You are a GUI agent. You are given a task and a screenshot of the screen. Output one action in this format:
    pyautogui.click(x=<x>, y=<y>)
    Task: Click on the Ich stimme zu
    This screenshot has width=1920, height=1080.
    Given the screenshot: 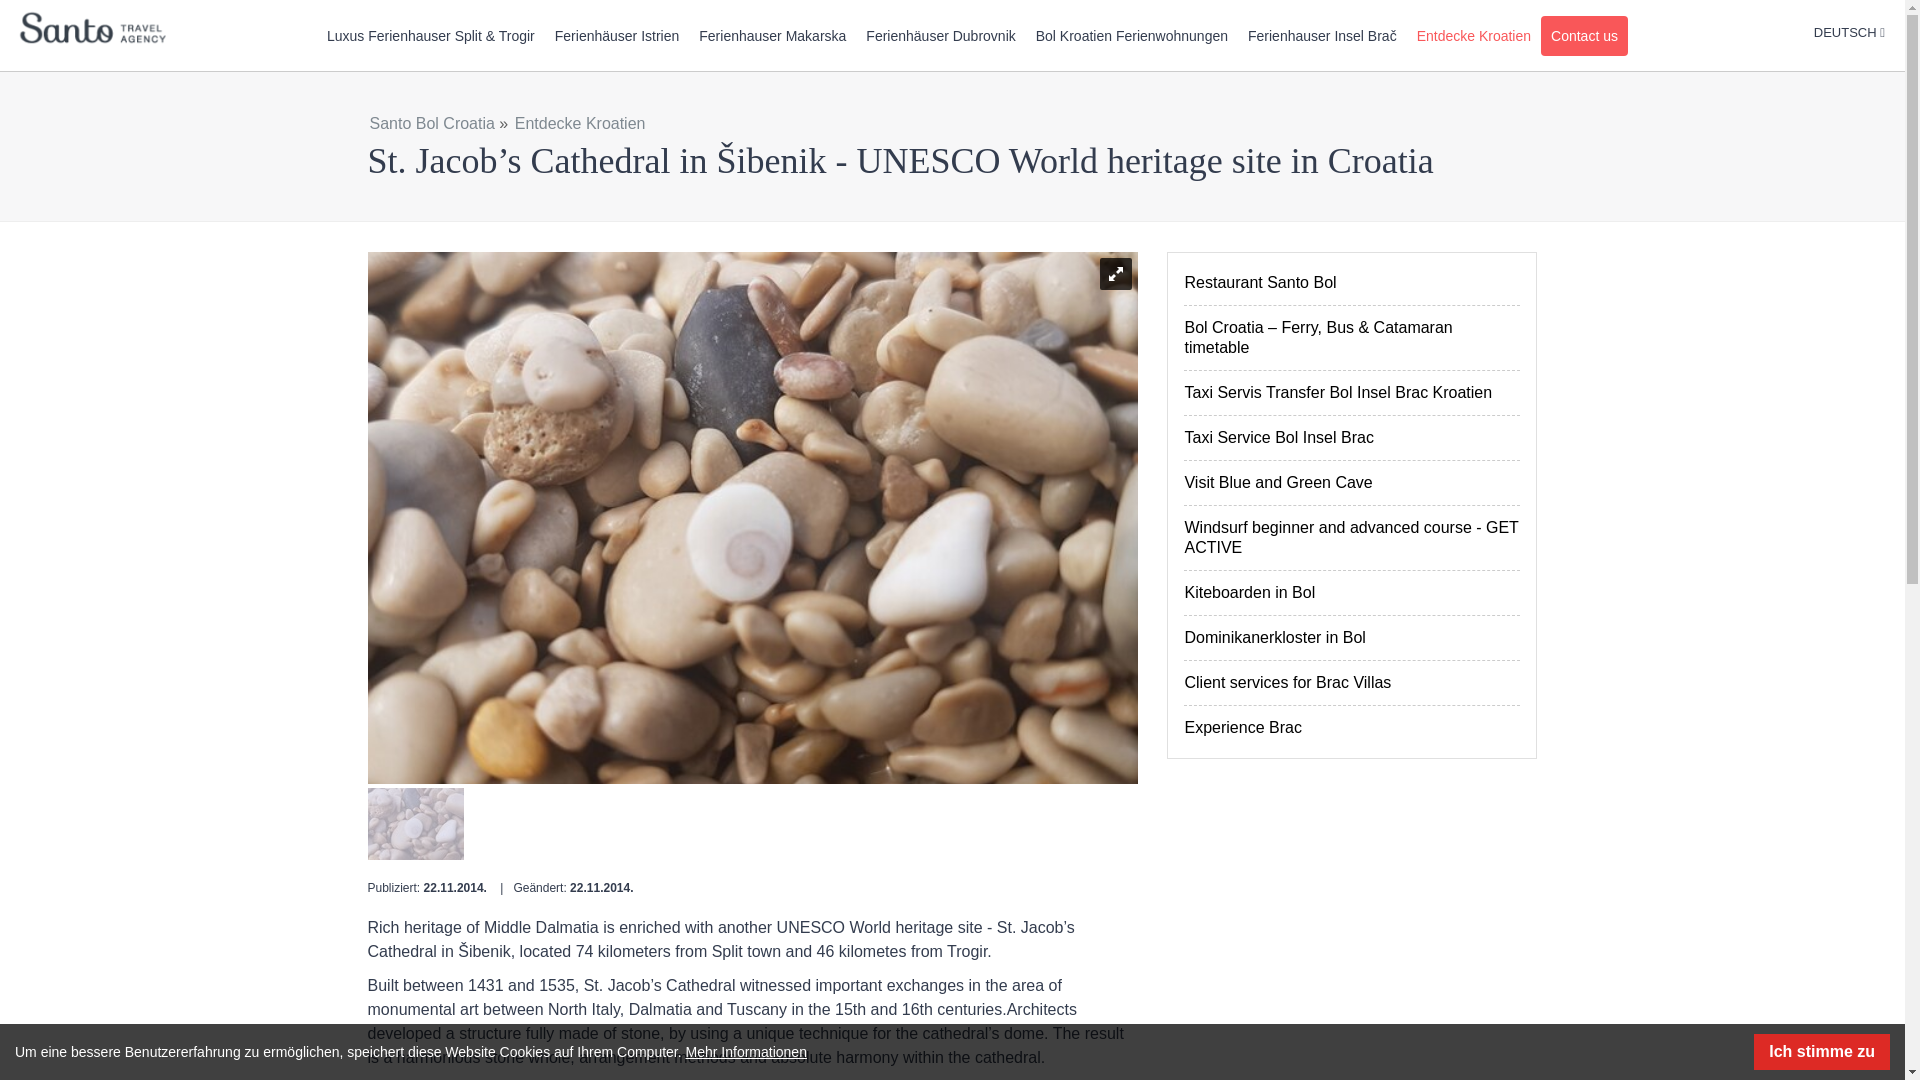 What is the action you would take?
    pyautogui.click(x=1822, y=1052)
    